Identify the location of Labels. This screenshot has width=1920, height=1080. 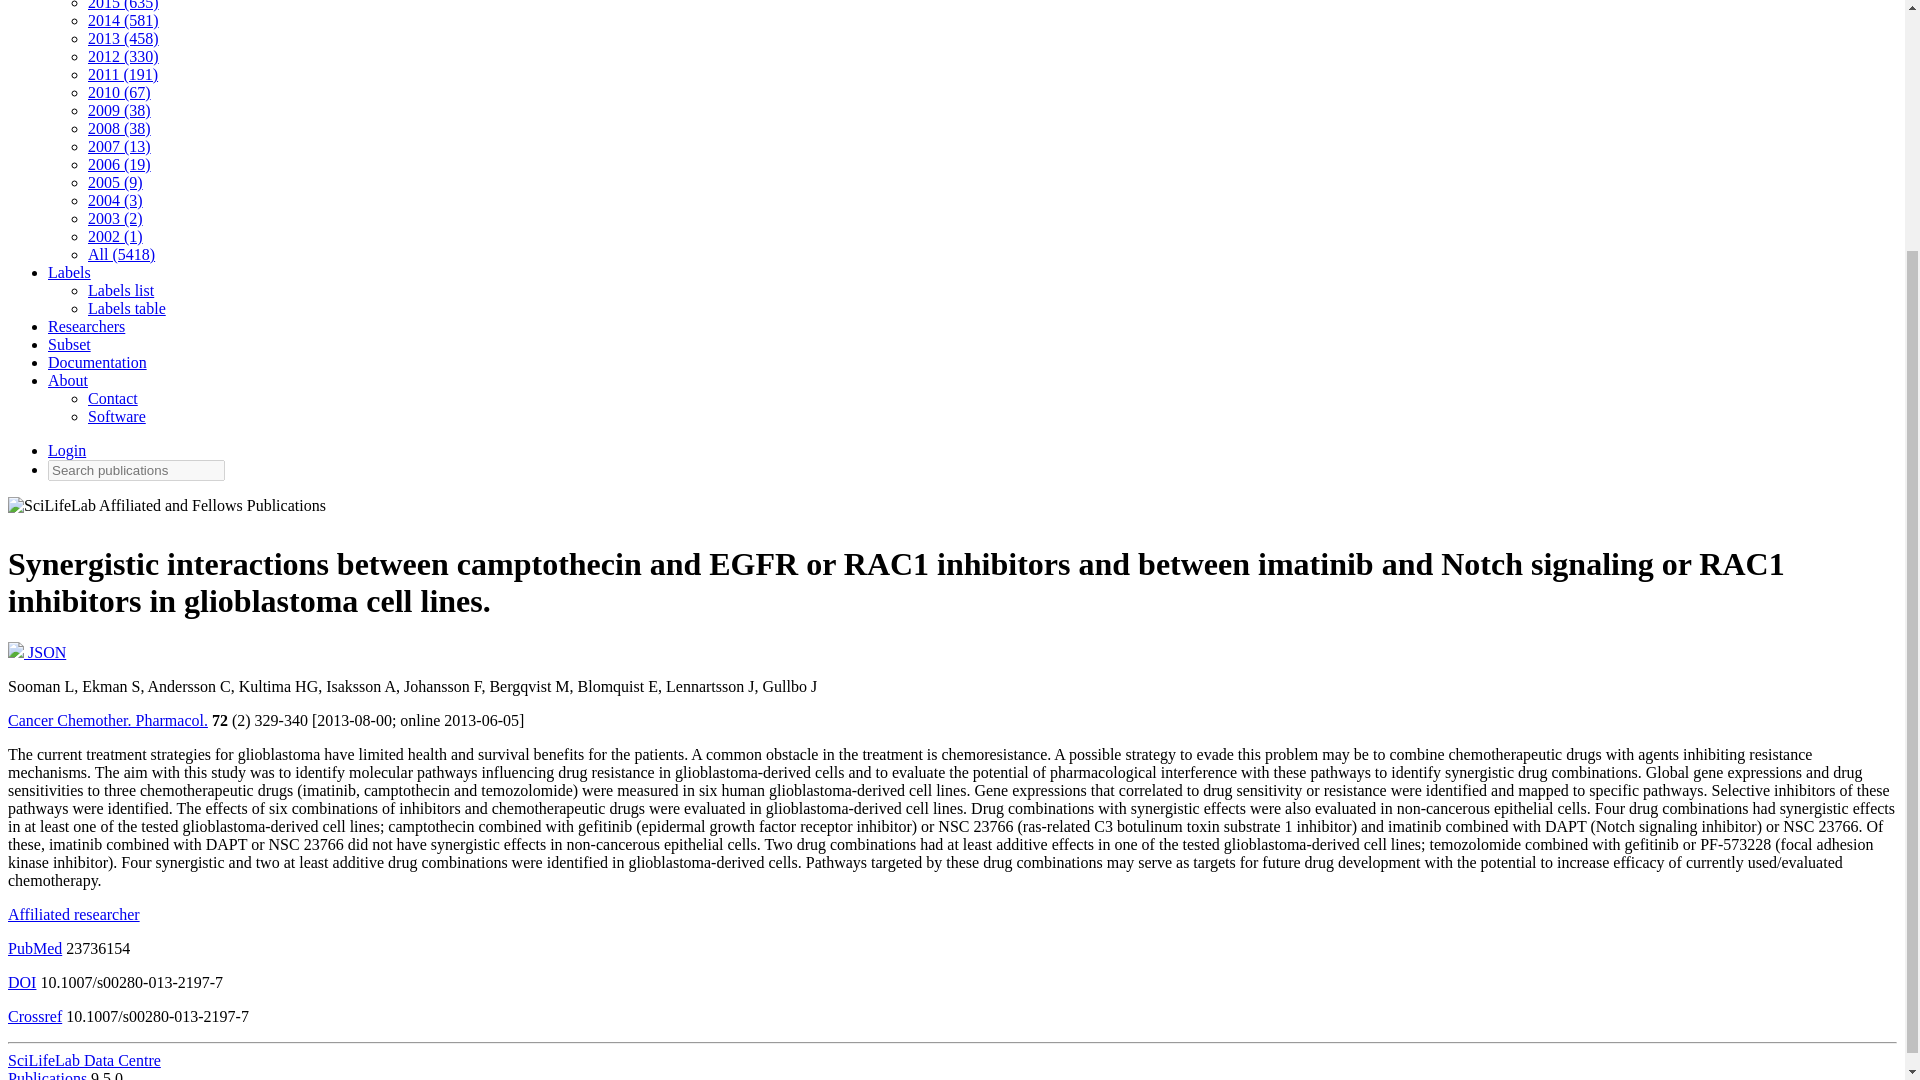
(69, 272).